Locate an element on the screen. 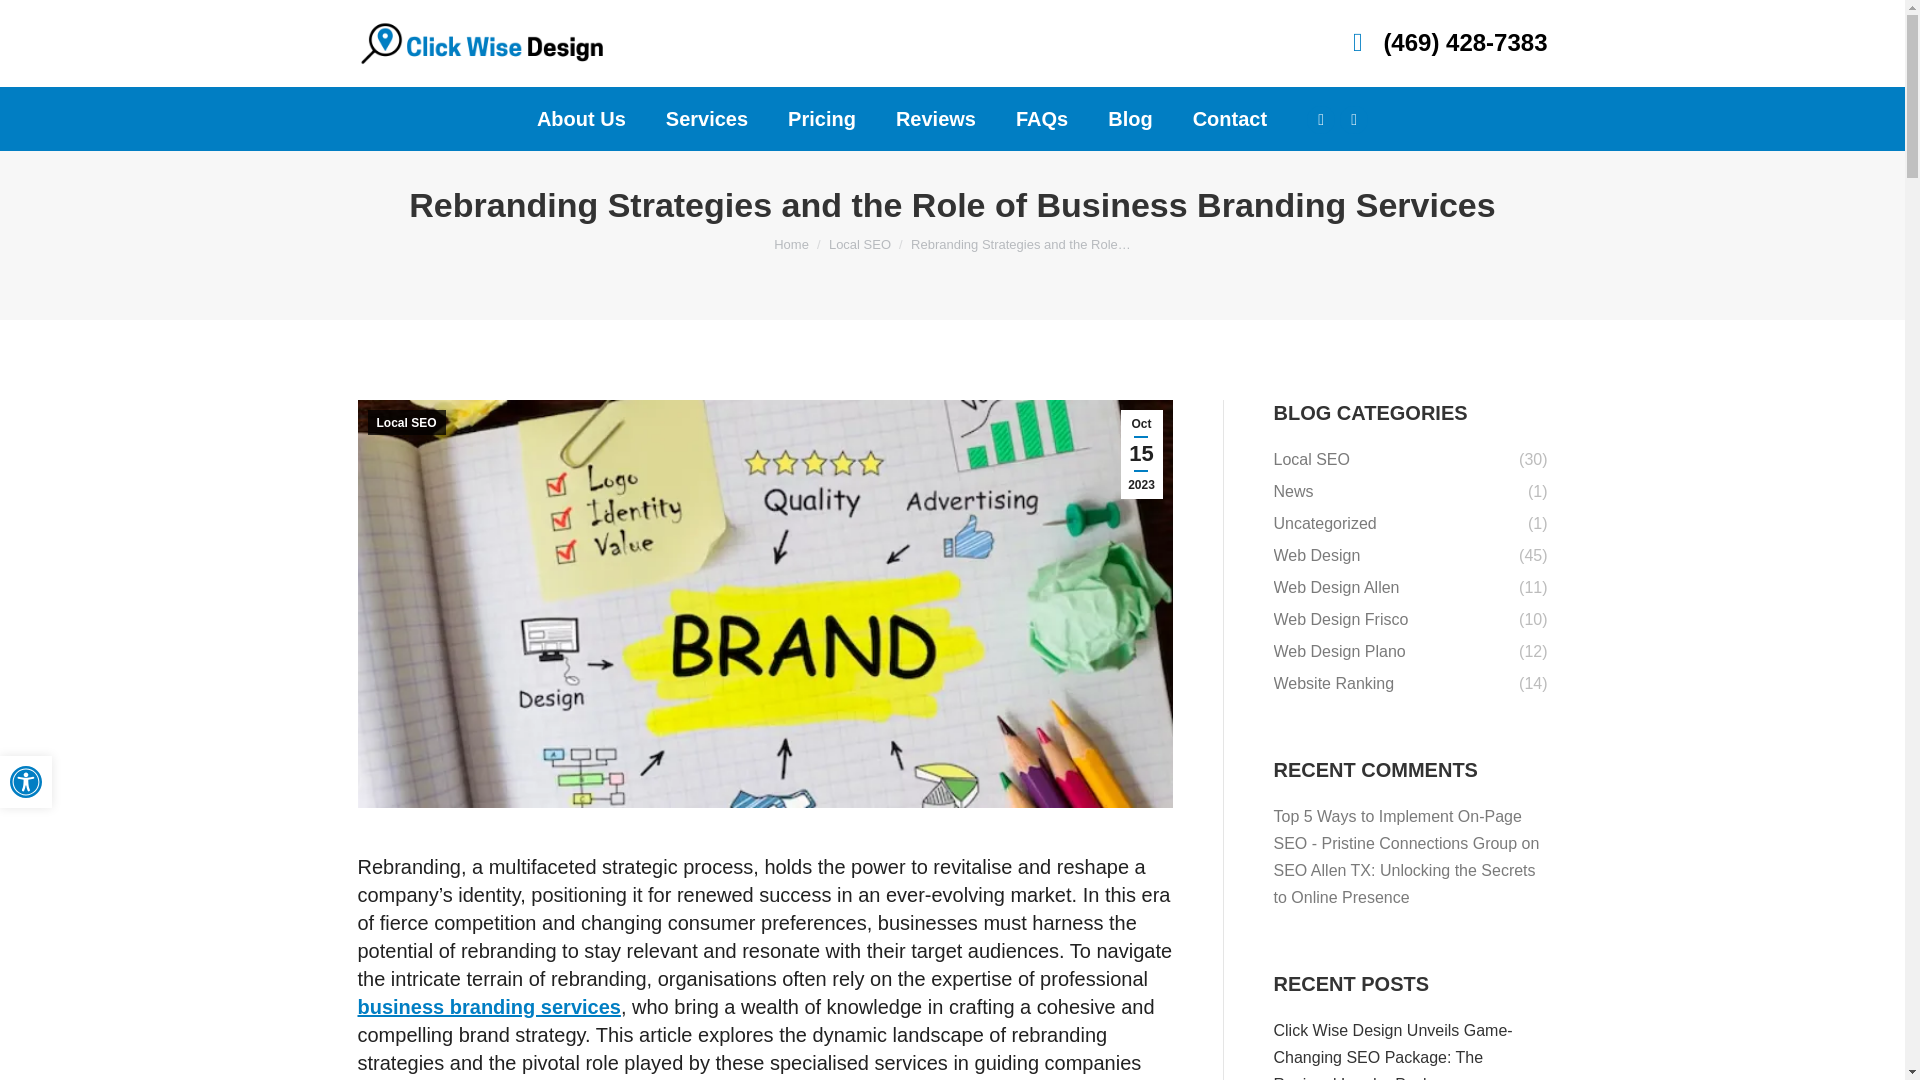 The height and width of the screenshot is (1080, 1920). About Us is located at coordinates (581, 118).